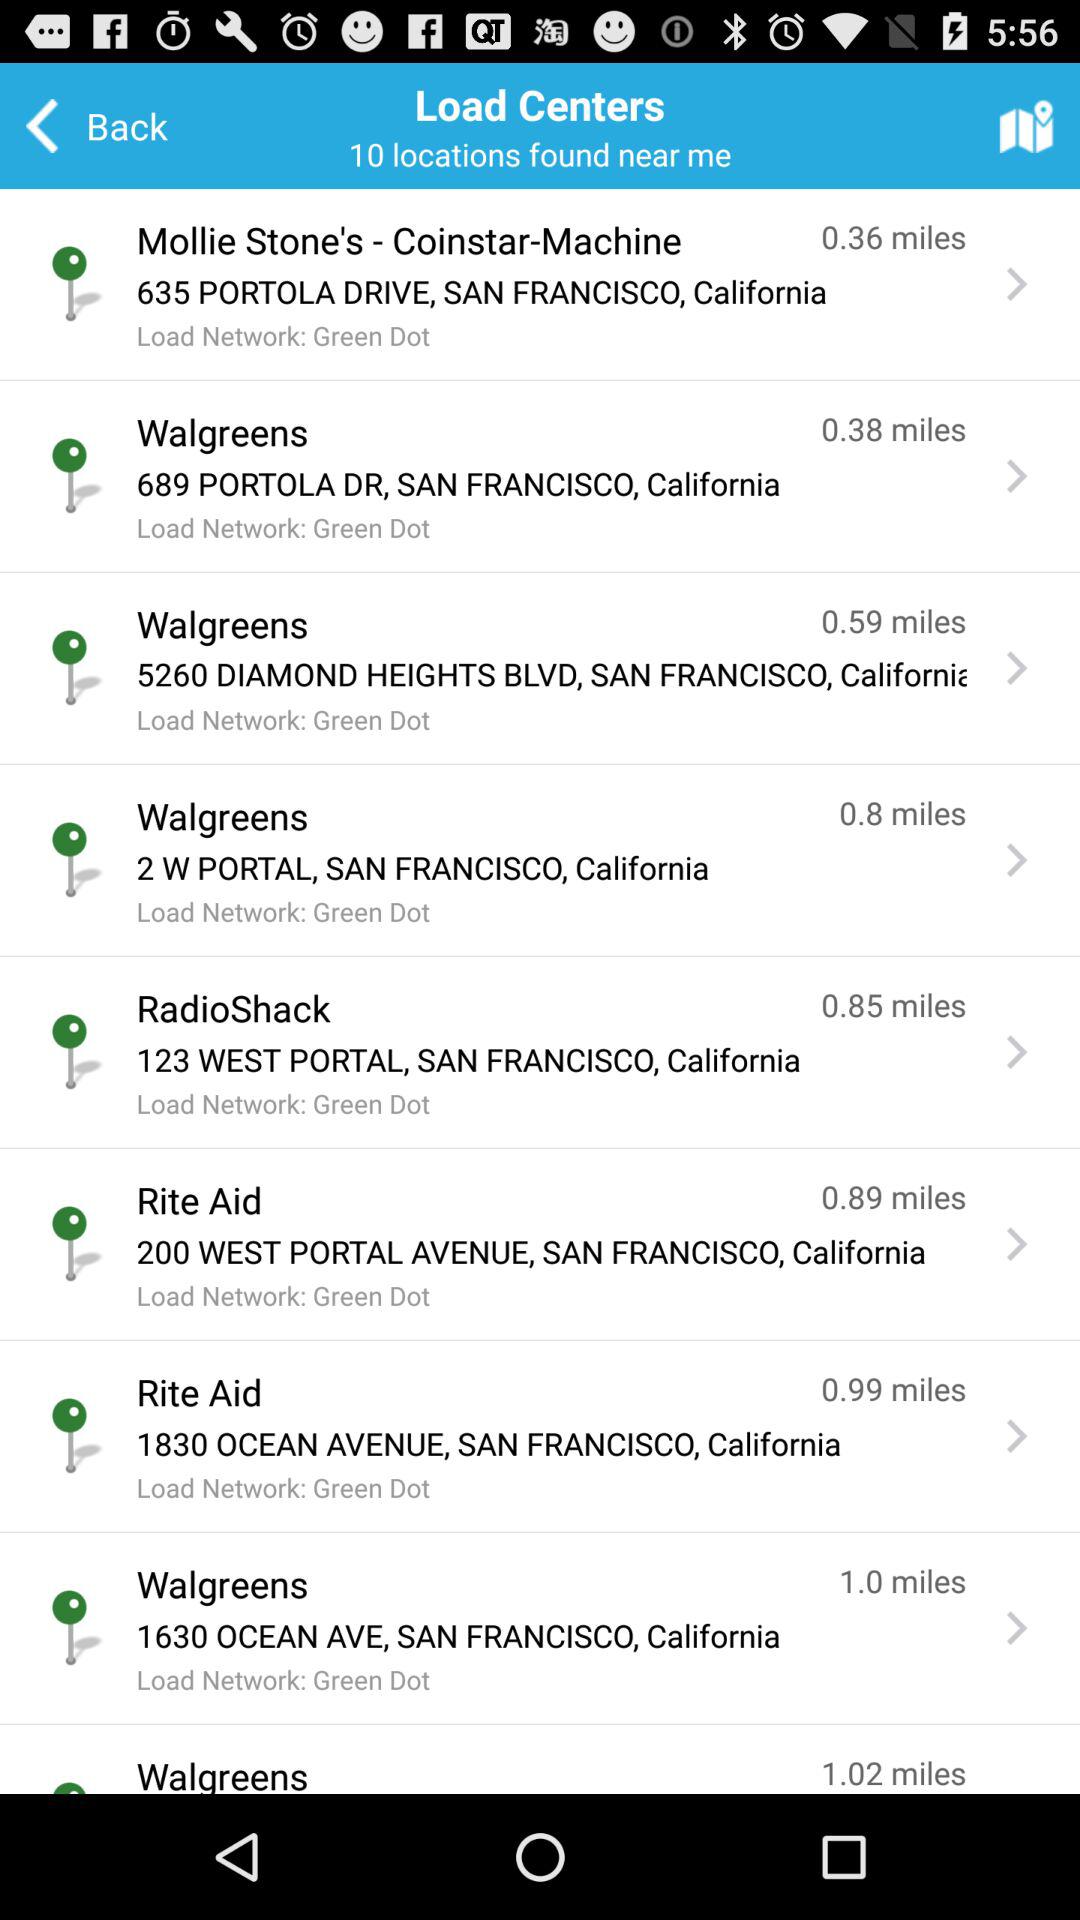 This screenshot has width=1080, height=1920. Describe the element at coordinates (551, 867) in the screenshot. I see `click the 2 w portal app` at that location.